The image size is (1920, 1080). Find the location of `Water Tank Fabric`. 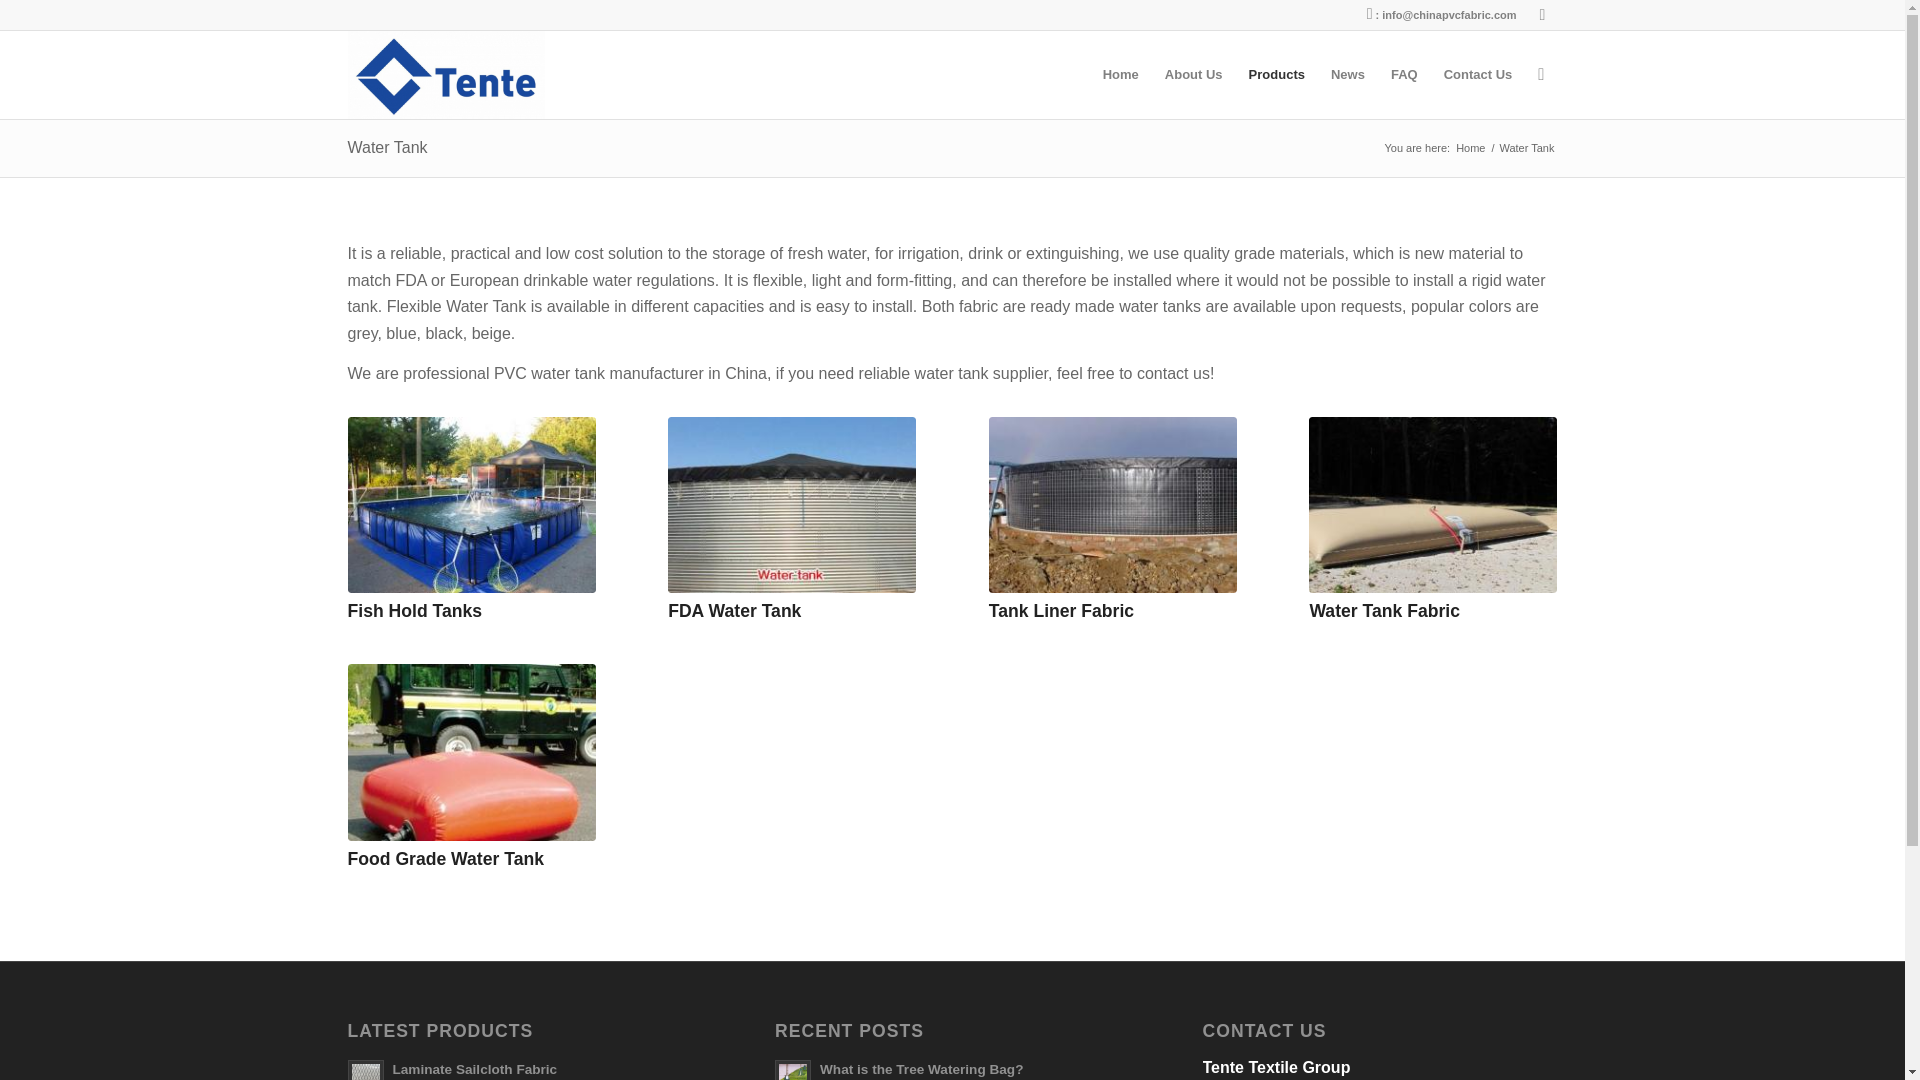

Water Tank Fabric is located at coordinates (1384, 610).